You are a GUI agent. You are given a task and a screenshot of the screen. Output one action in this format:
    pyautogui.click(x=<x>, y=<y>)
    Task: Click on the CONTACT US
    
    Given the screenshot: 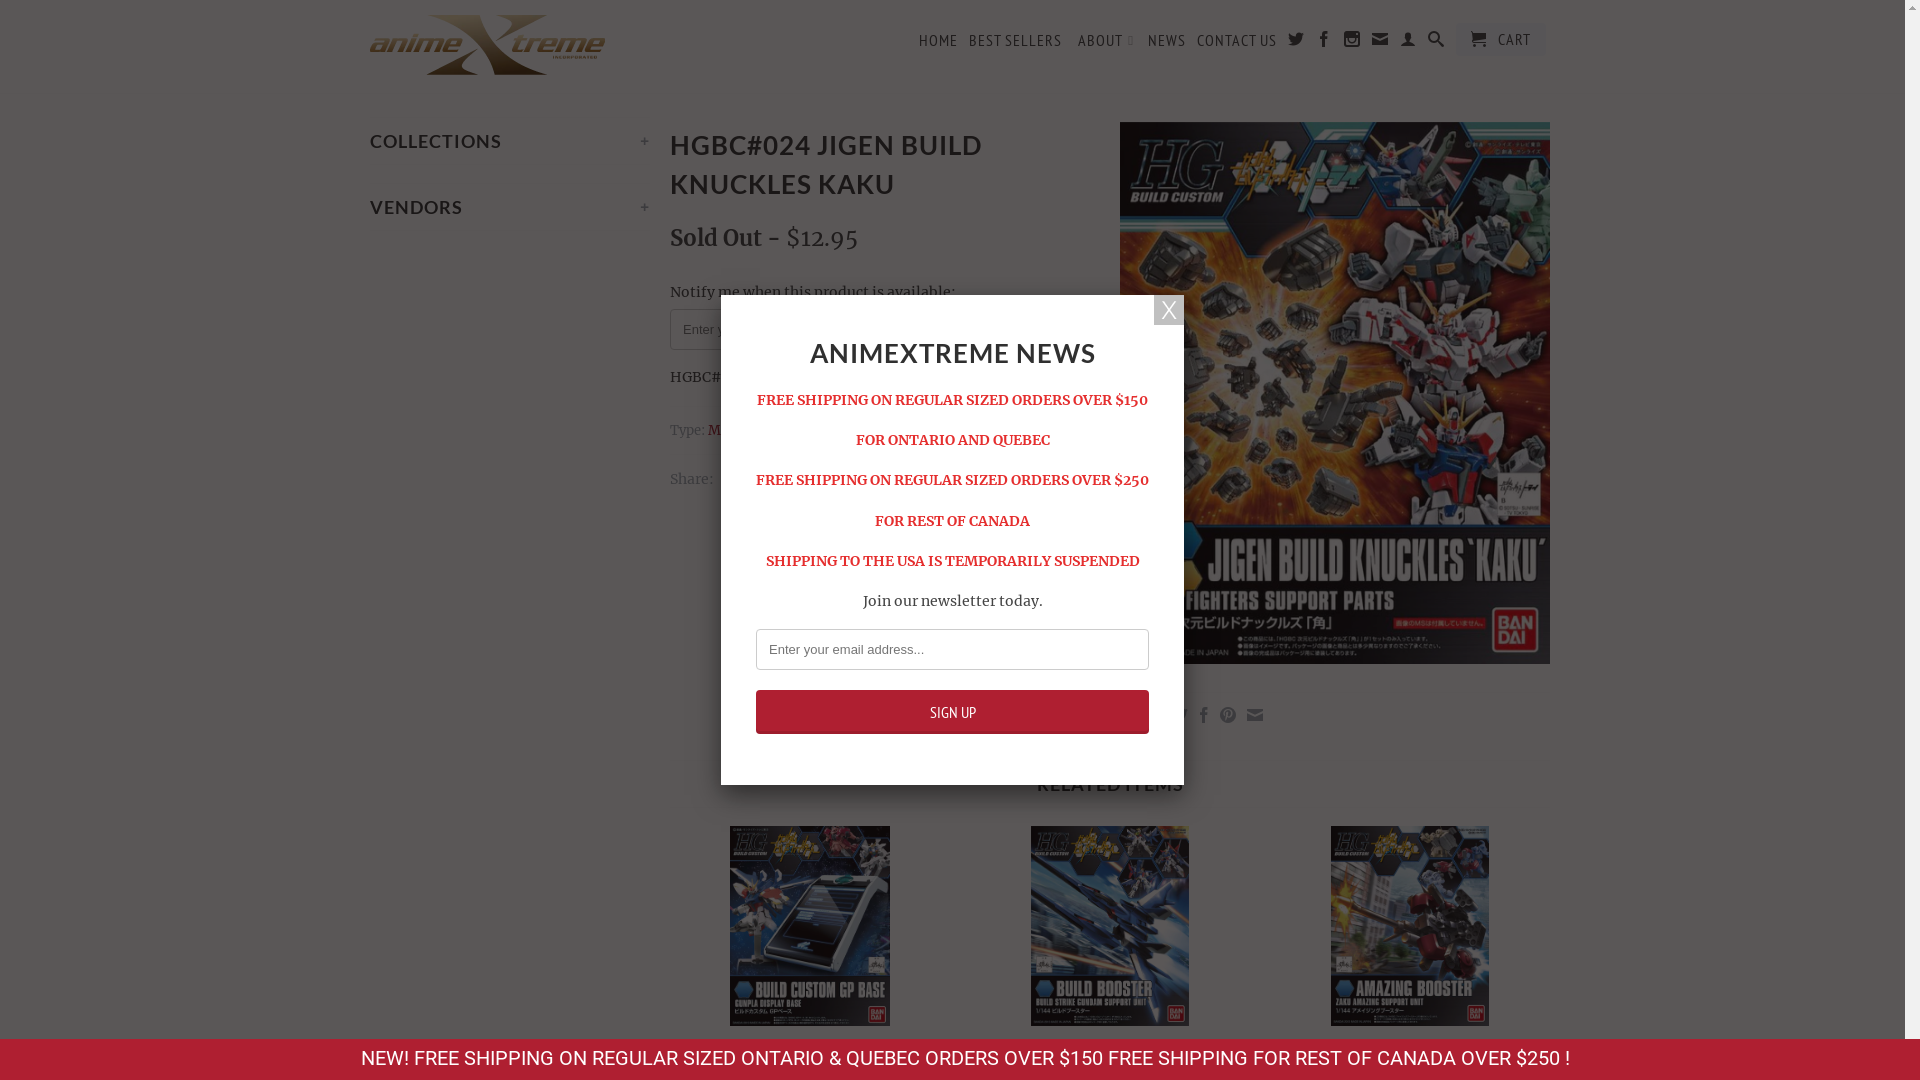 What is the action you would take?
    pyautogui.click(x=1237, y=44)
    